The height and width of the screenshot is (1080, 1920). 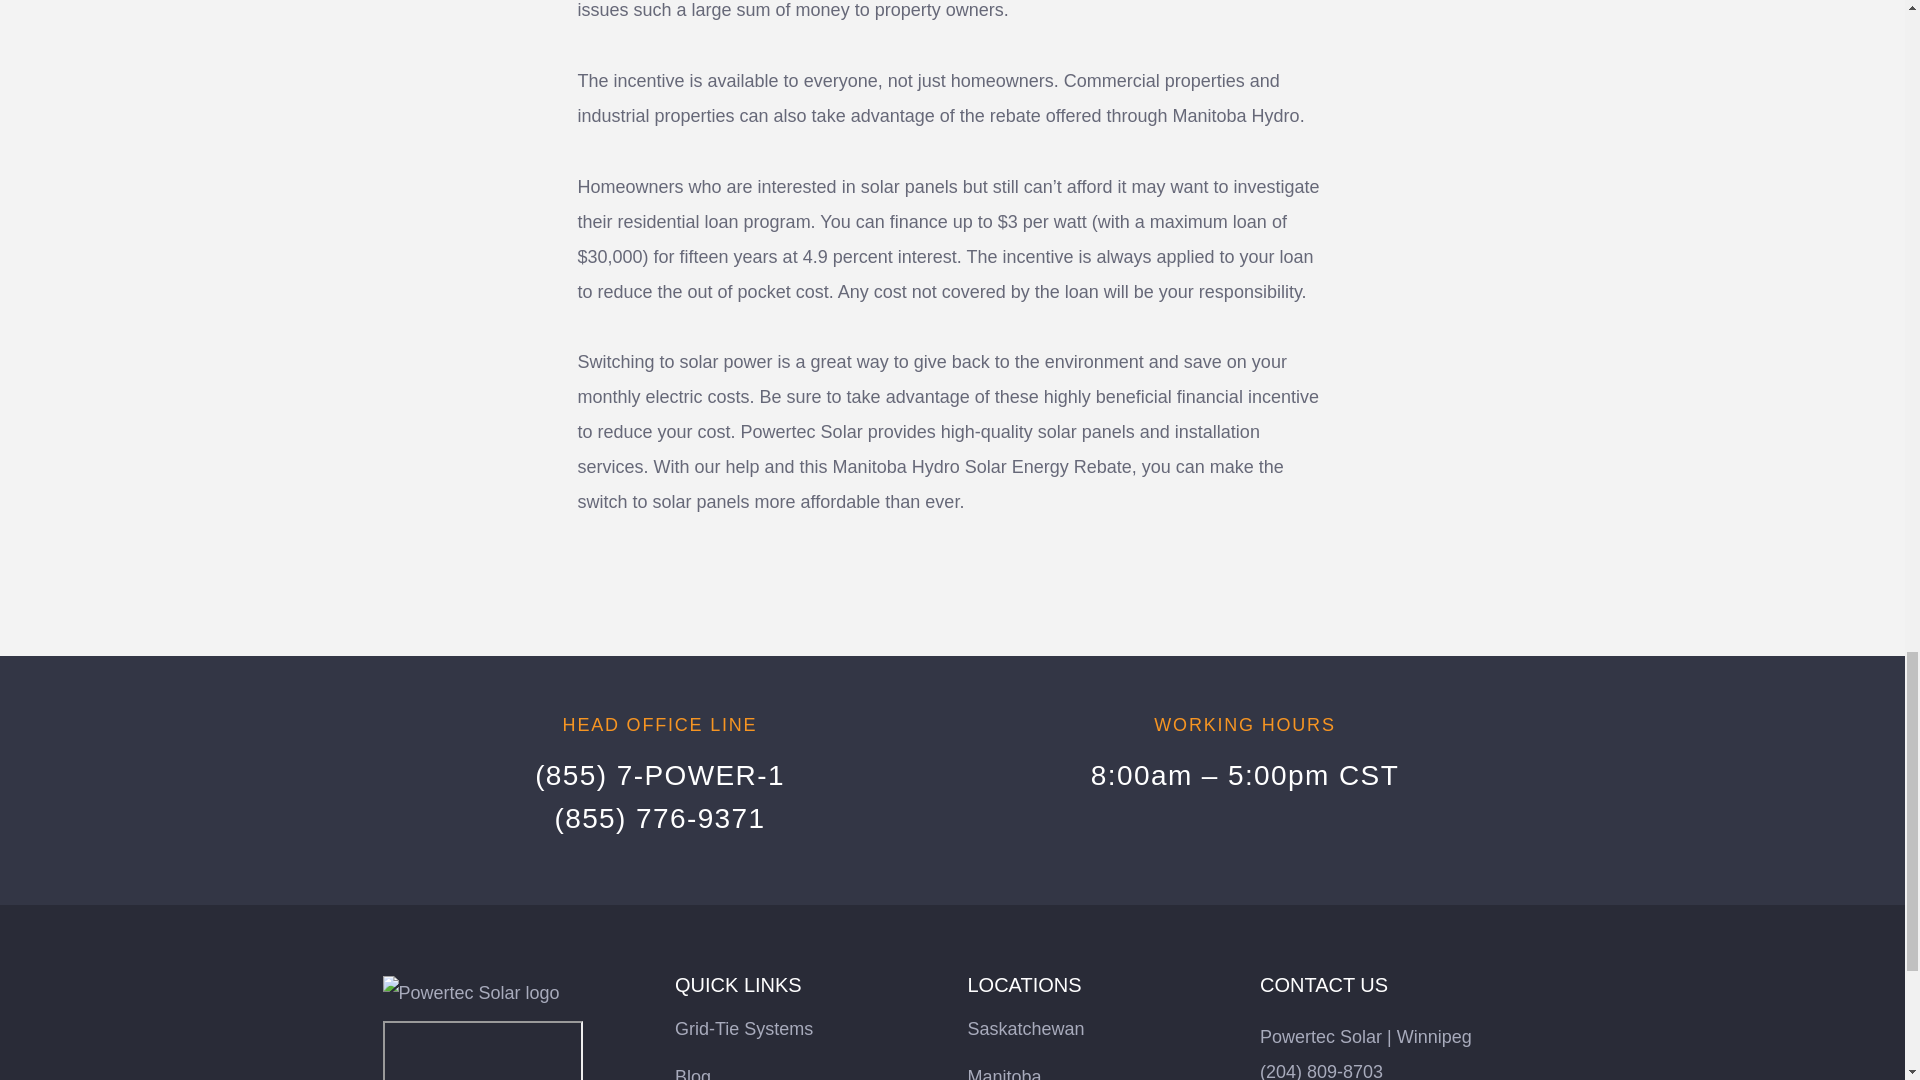 What do you see at coordinates (692, 1074) in the screenshot?
I see `Blog` at bounding box center [692, 1074].